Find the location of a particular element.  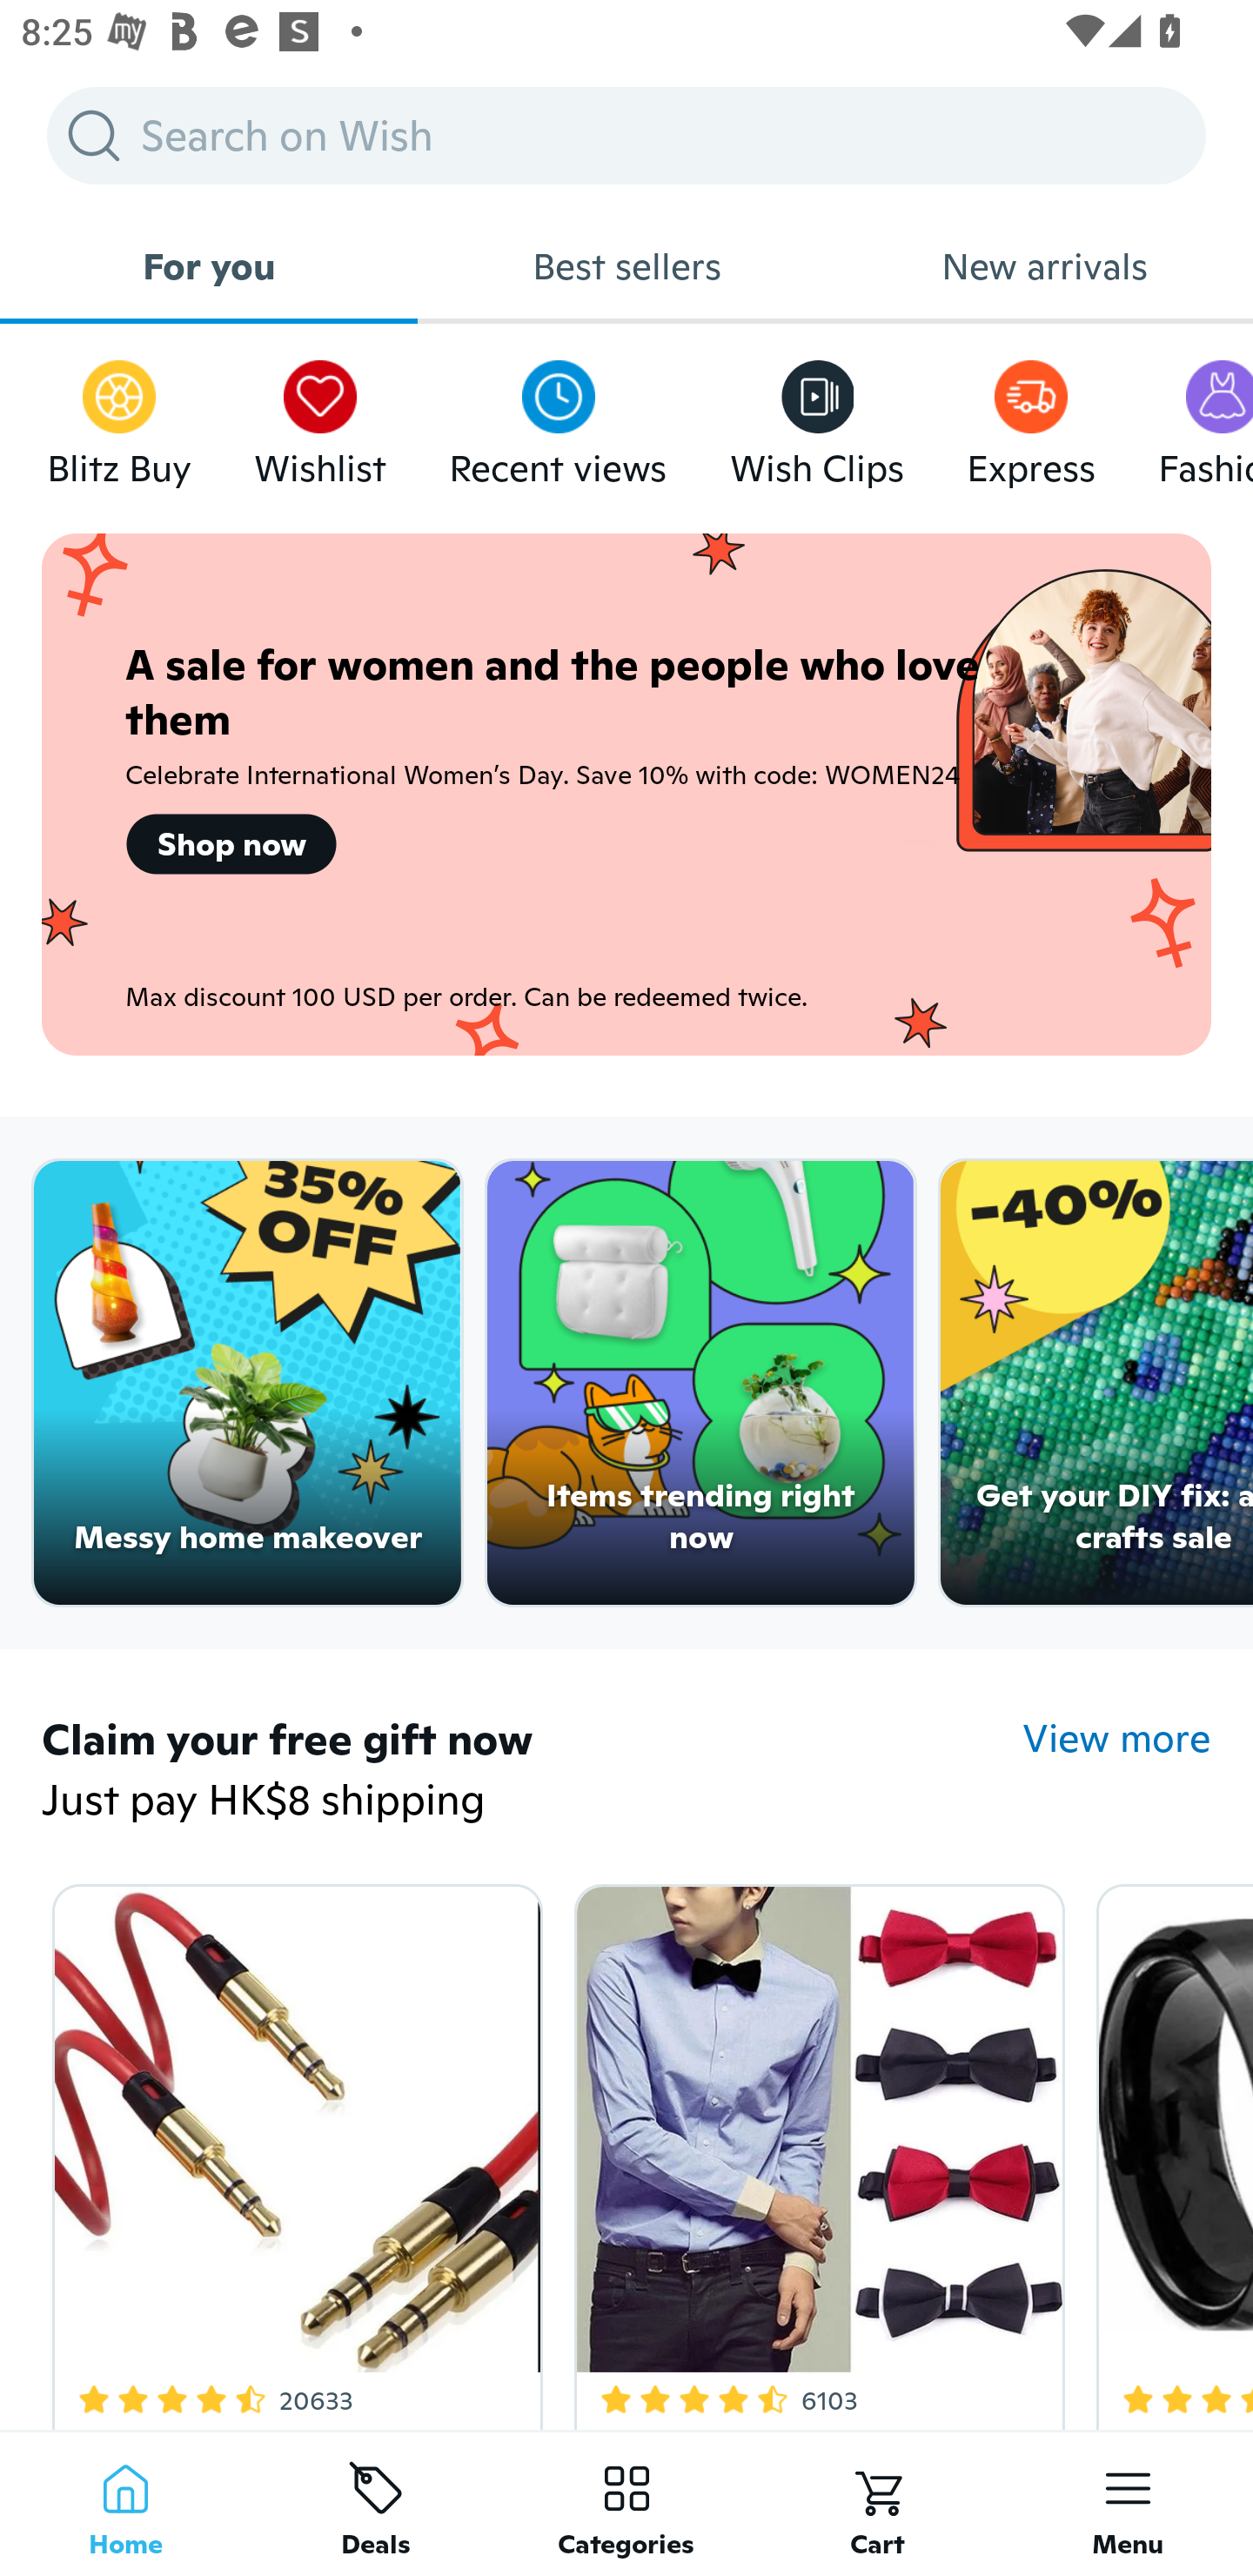

Express is located at coordinates (1030, 416).